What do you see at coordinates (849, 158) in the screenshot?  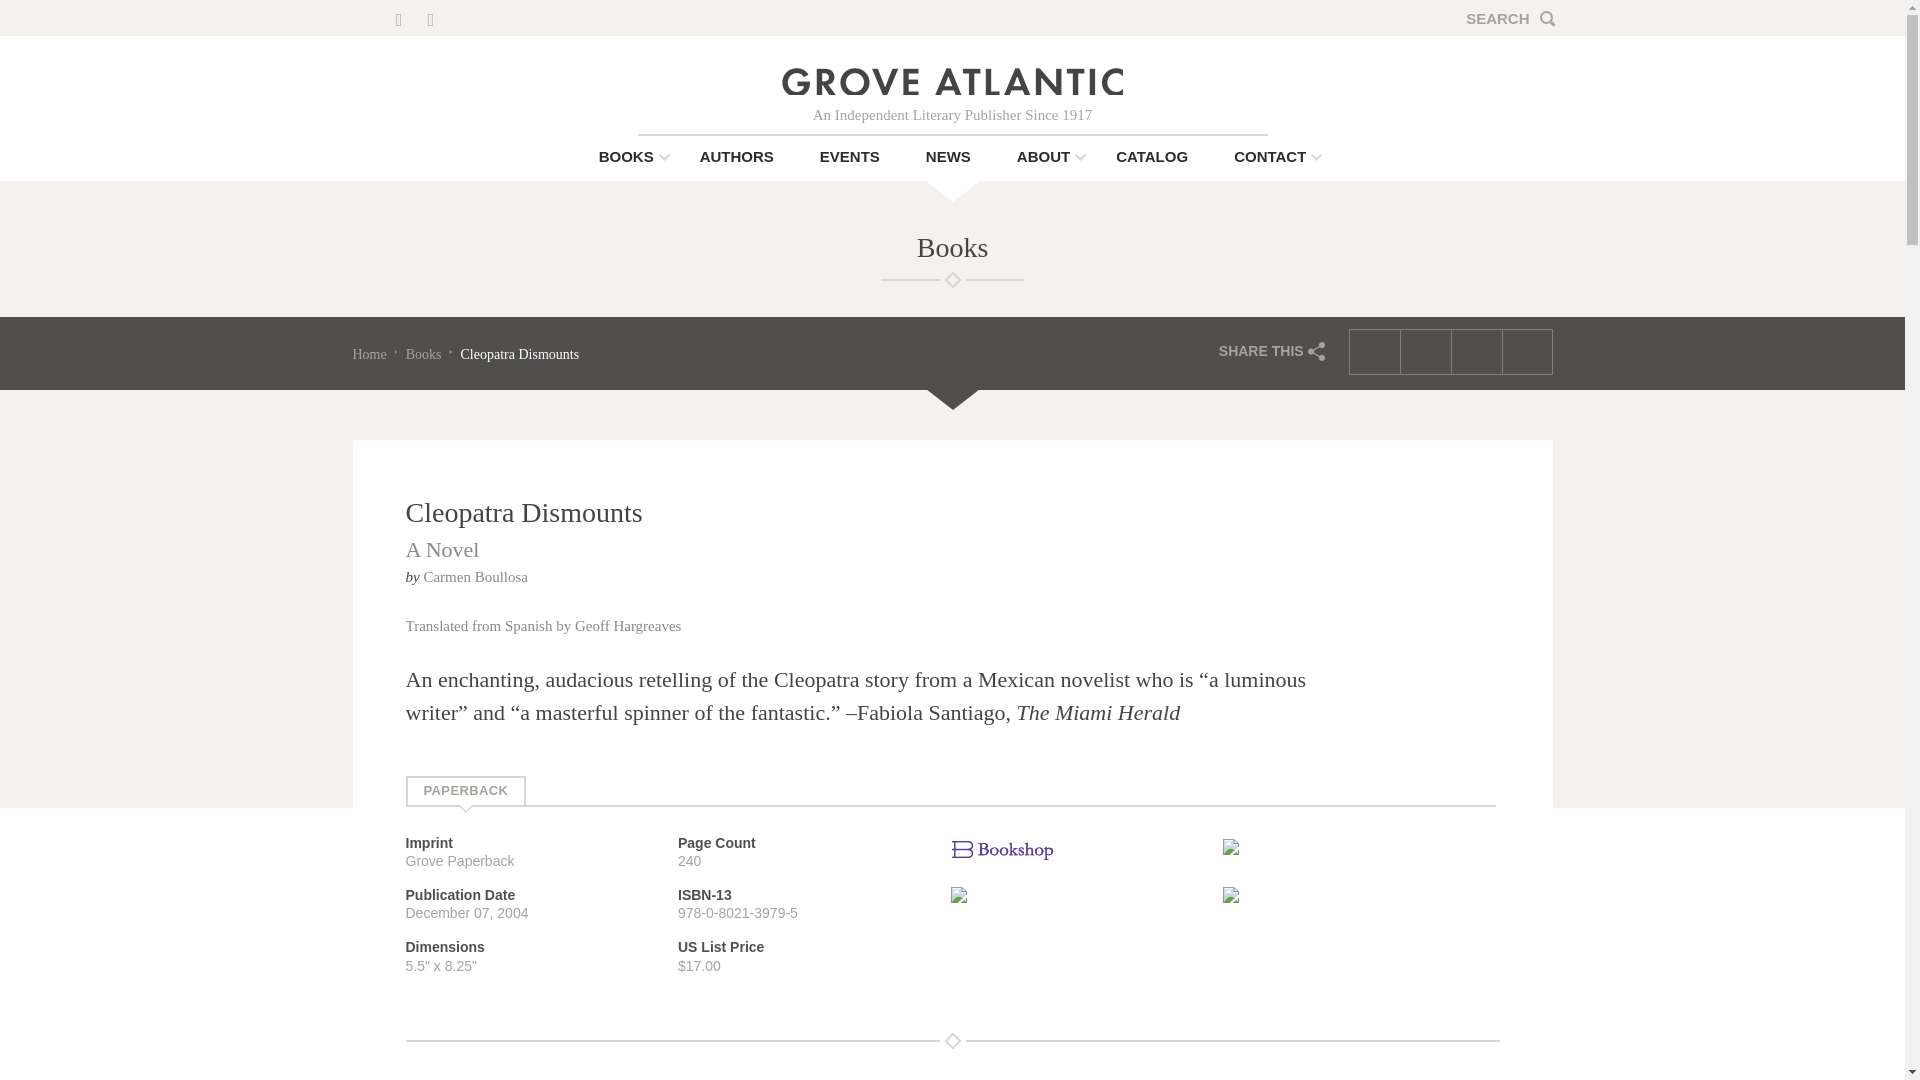 I see `EVENTS` at bounding box center [849, 158].